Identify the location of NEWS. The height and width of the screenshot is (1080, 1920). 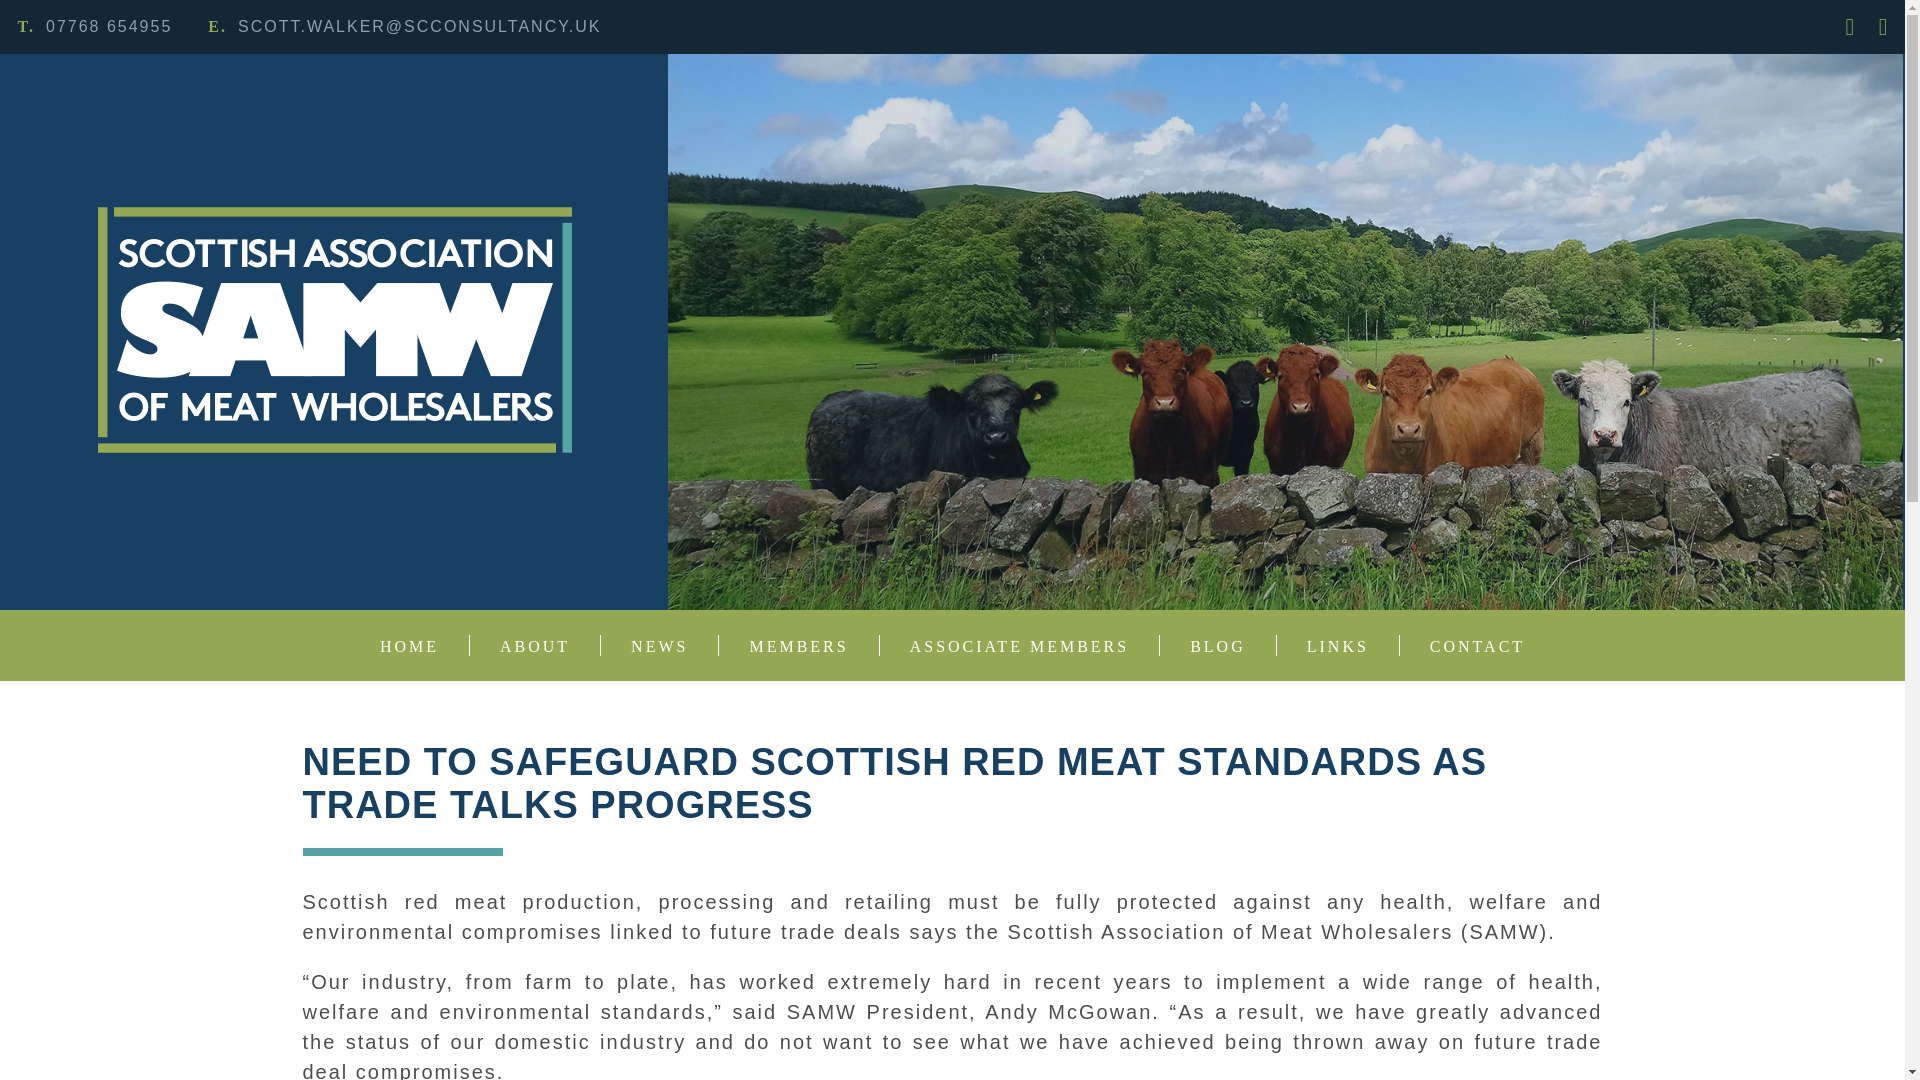
(643, 645).